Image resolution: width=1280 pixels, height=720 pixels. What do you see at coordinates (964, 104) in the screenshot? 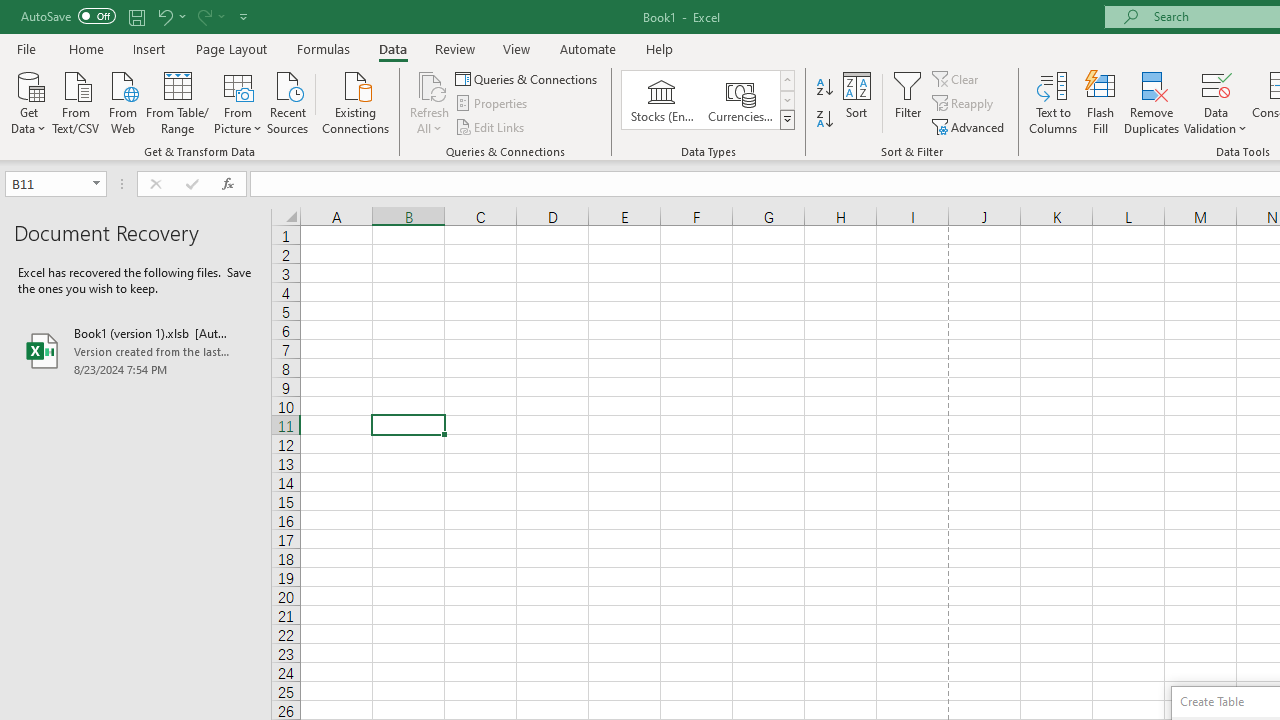
I see `Reapply` at bounding box center [964, 104].